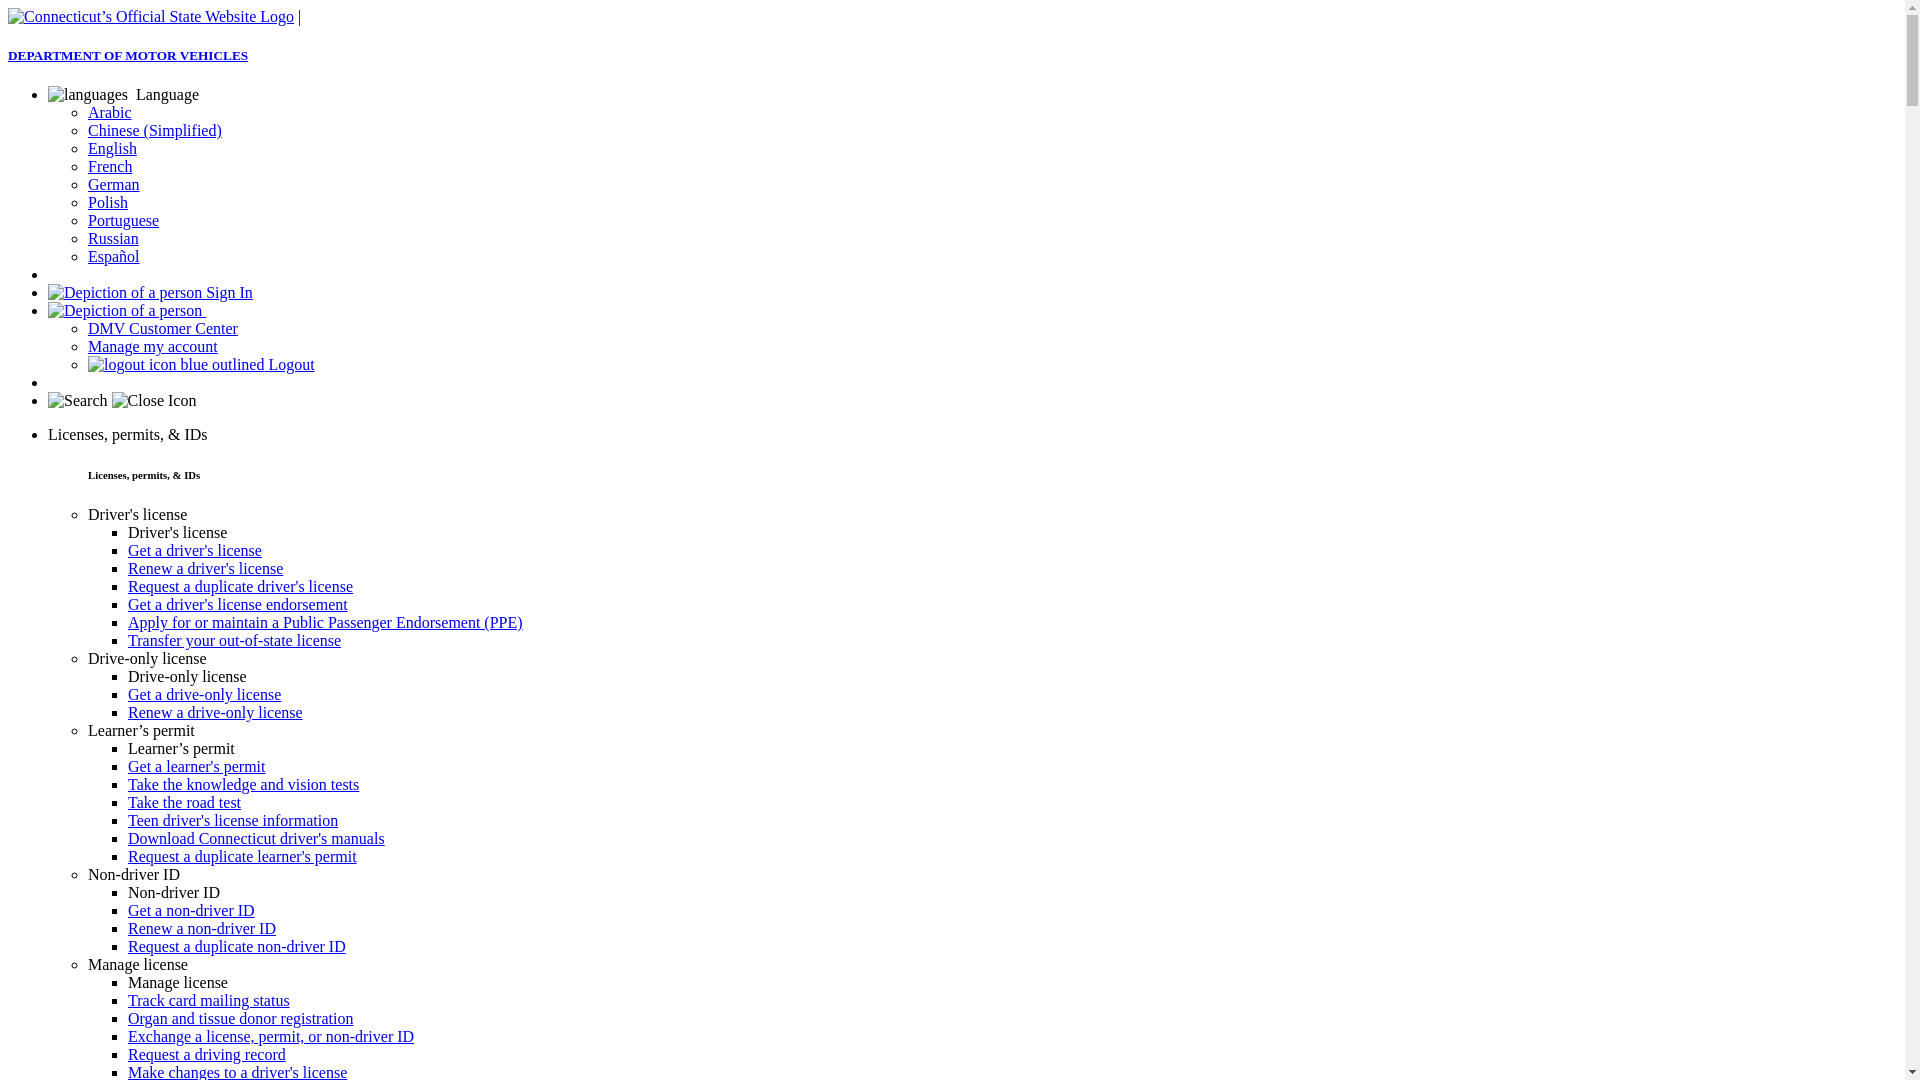 Image resolution: width=1920 pixels, height=1080 pixels. Describe the element at coordinates (192, 910) in the screenshot. I see `Get a non-driver ID` at that location.